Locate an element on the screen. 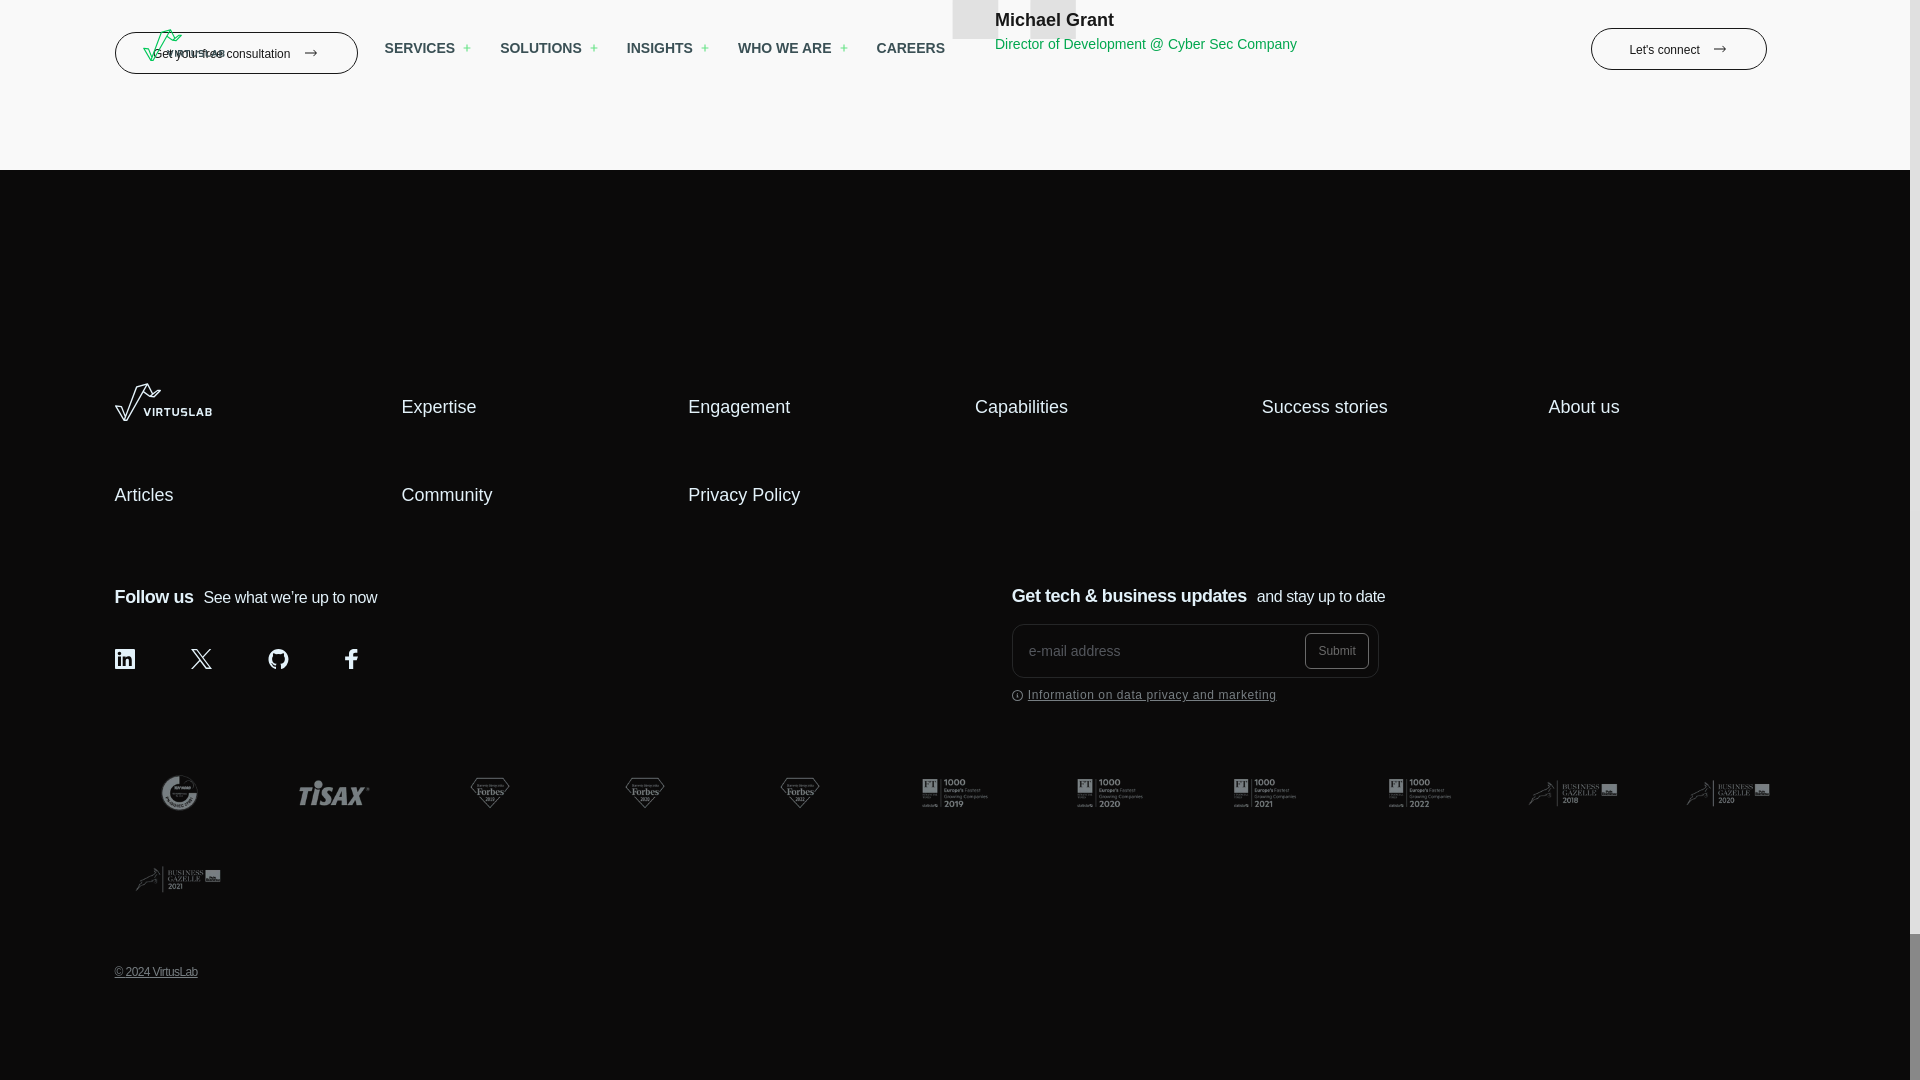 This screenshot has height=1080, width=1920. github.com profile is located at coordinates (278, 658).